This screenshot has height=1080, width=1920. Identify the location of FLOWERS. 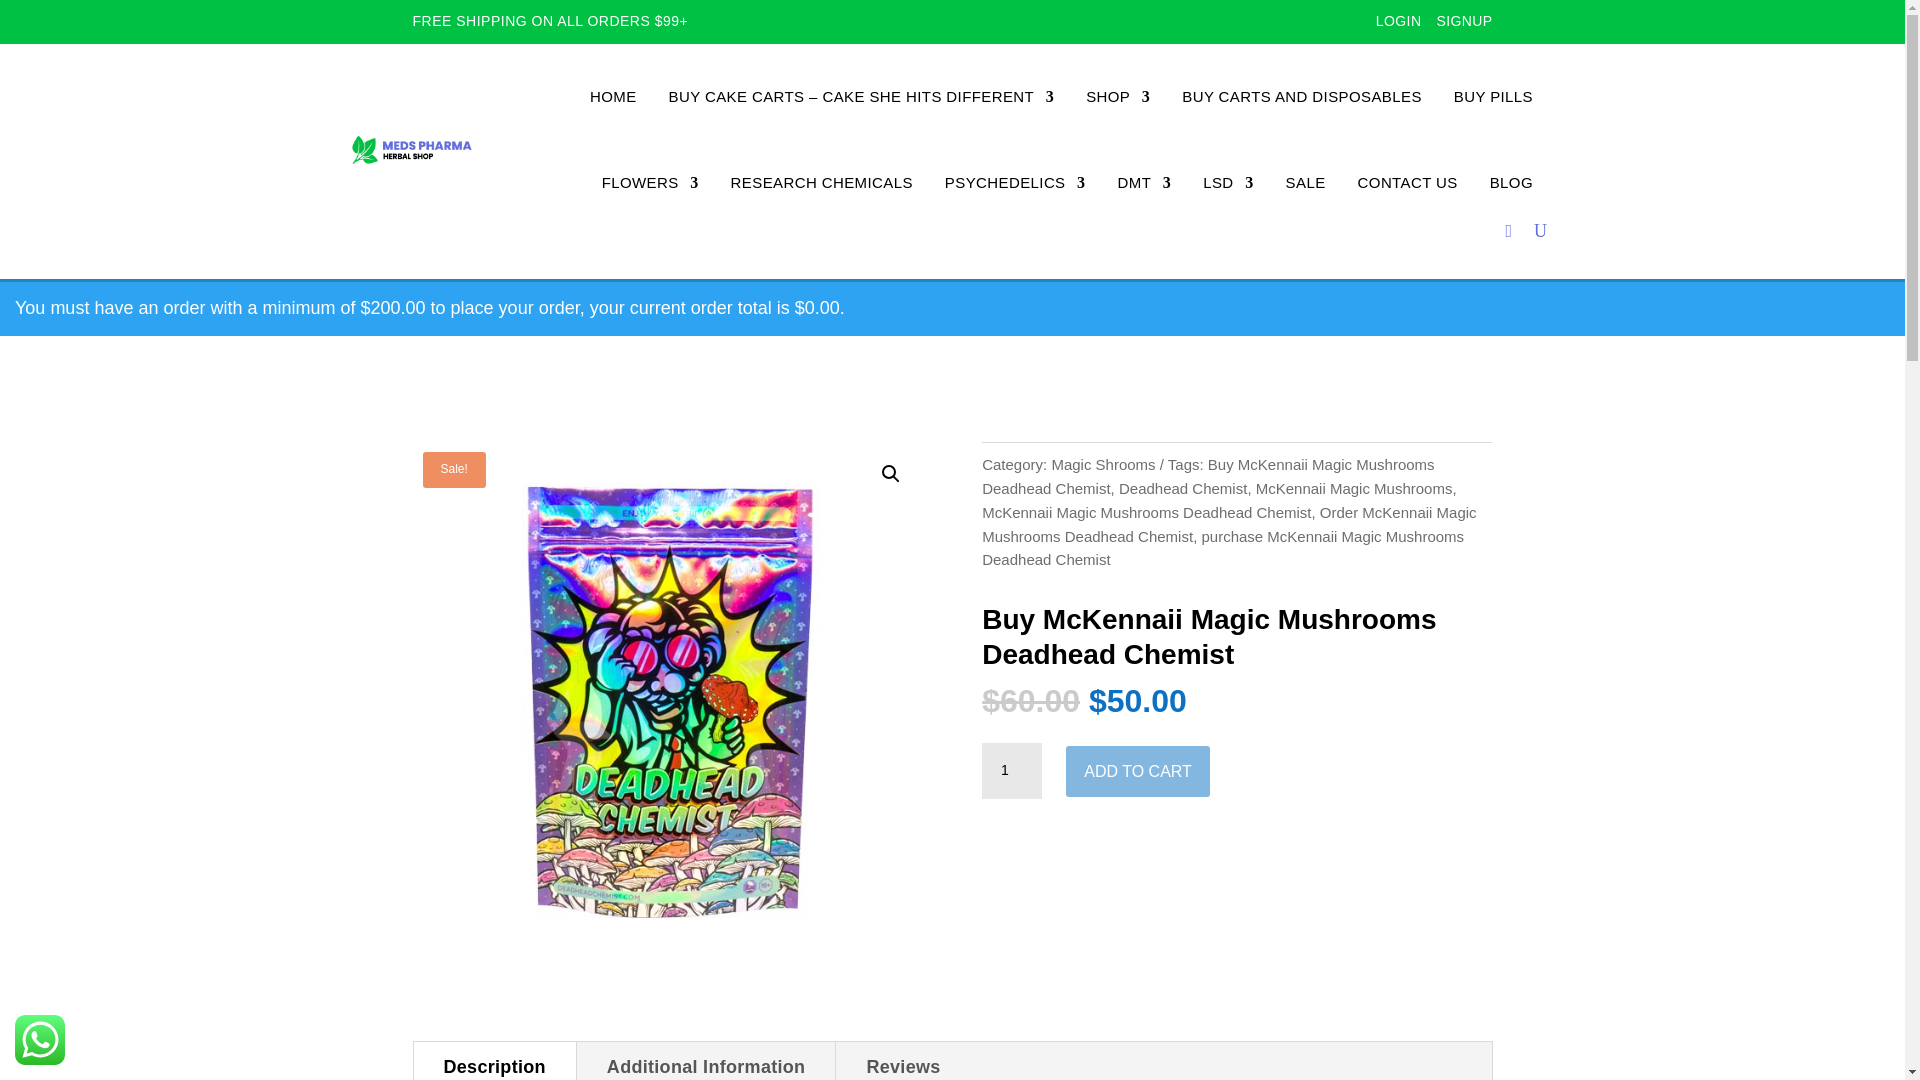
(650, 182).